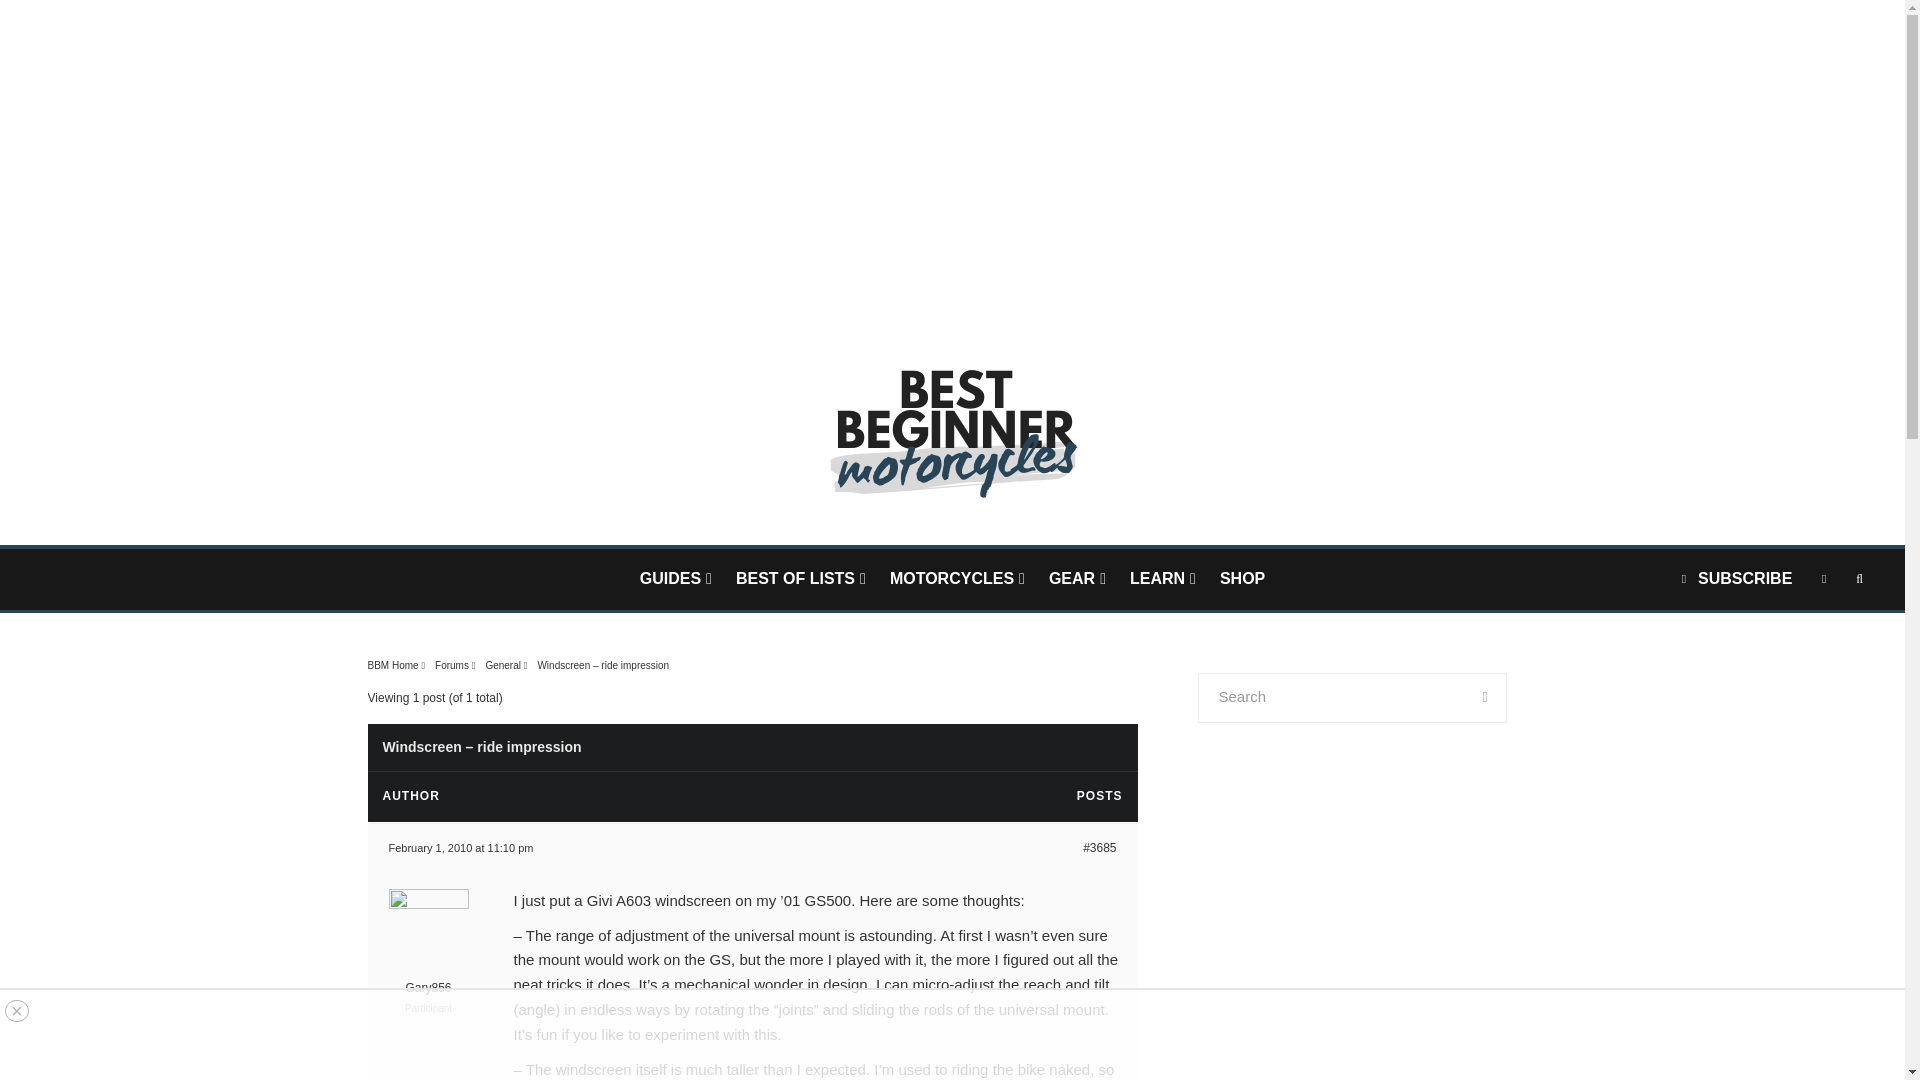  What do you see at coordinates (800, 579) in the screenshot?
I see `BEST OF LISTS` at bounding box center [800, 579].